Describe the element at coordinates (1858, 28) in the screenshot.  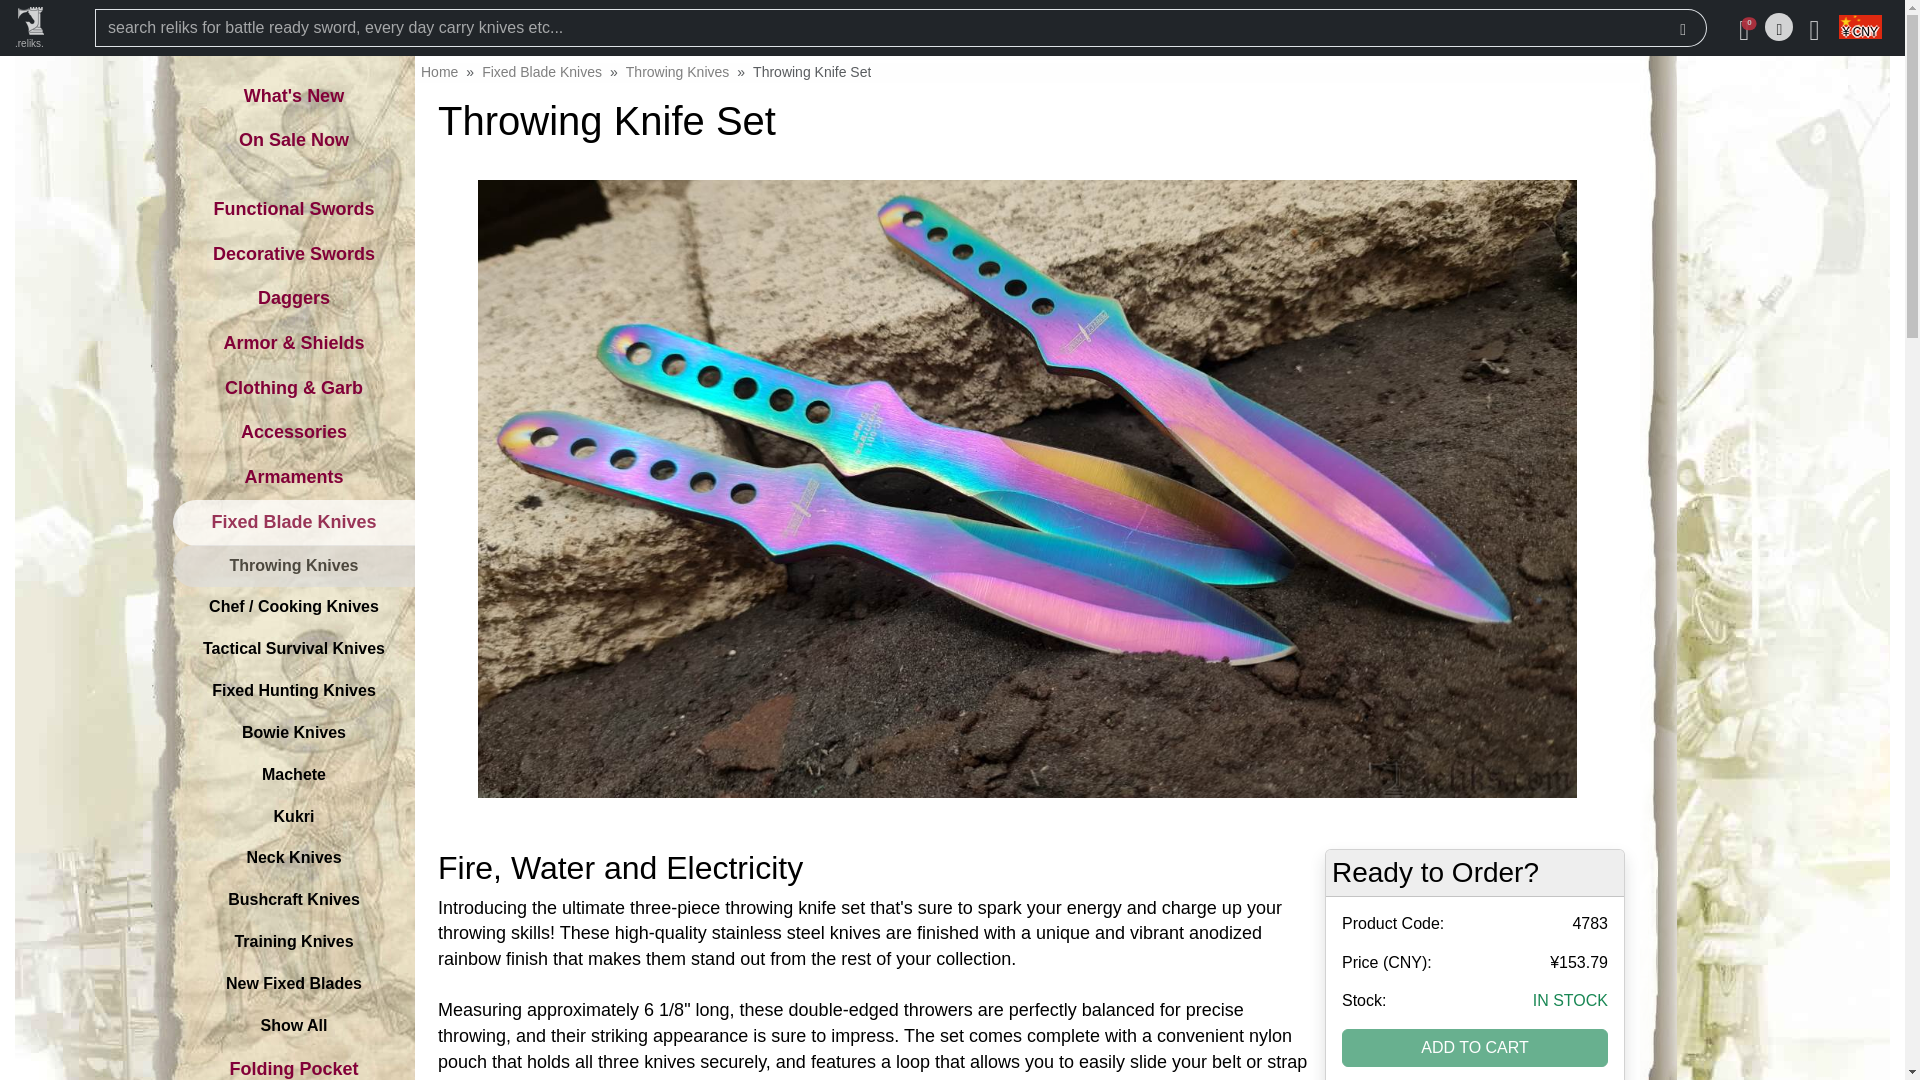
I see `Select A Currency` at that location.